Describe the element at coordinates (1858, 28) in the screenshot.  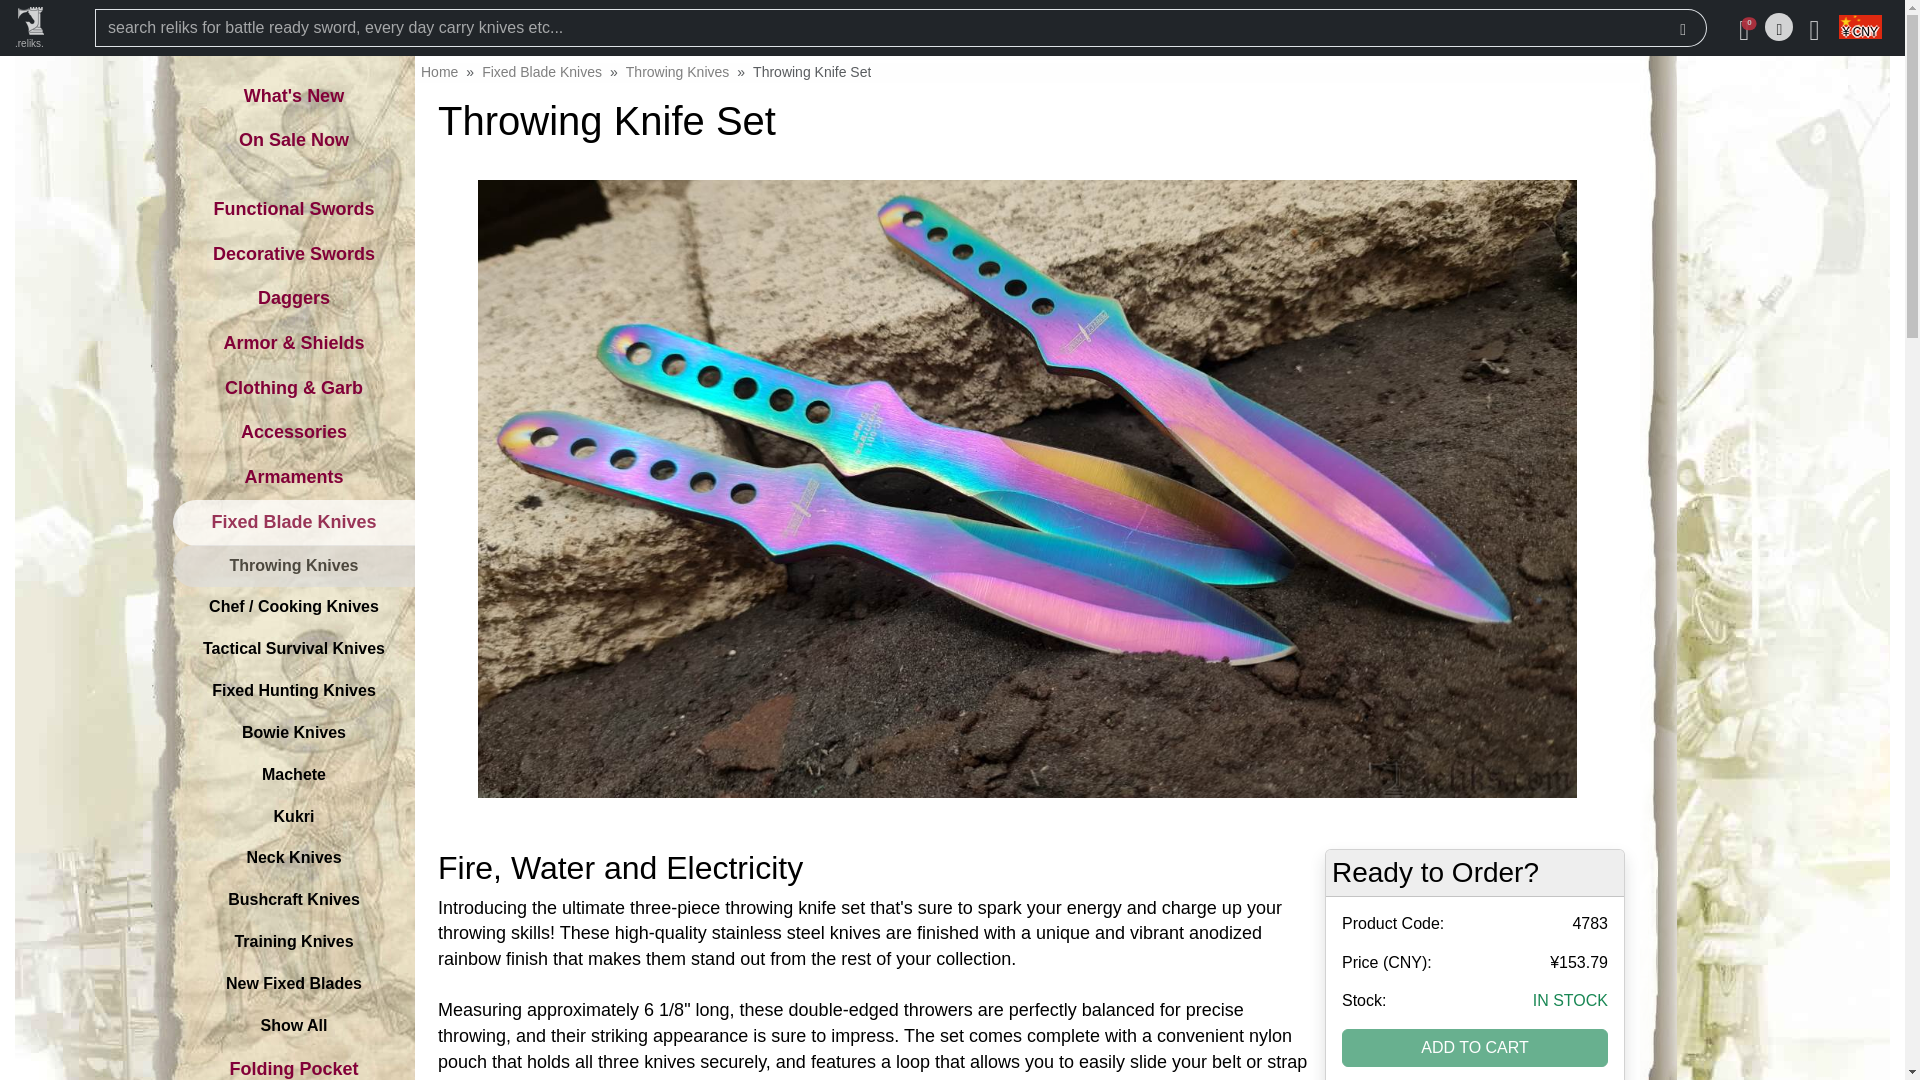
I see `Select A Currency` at that location.